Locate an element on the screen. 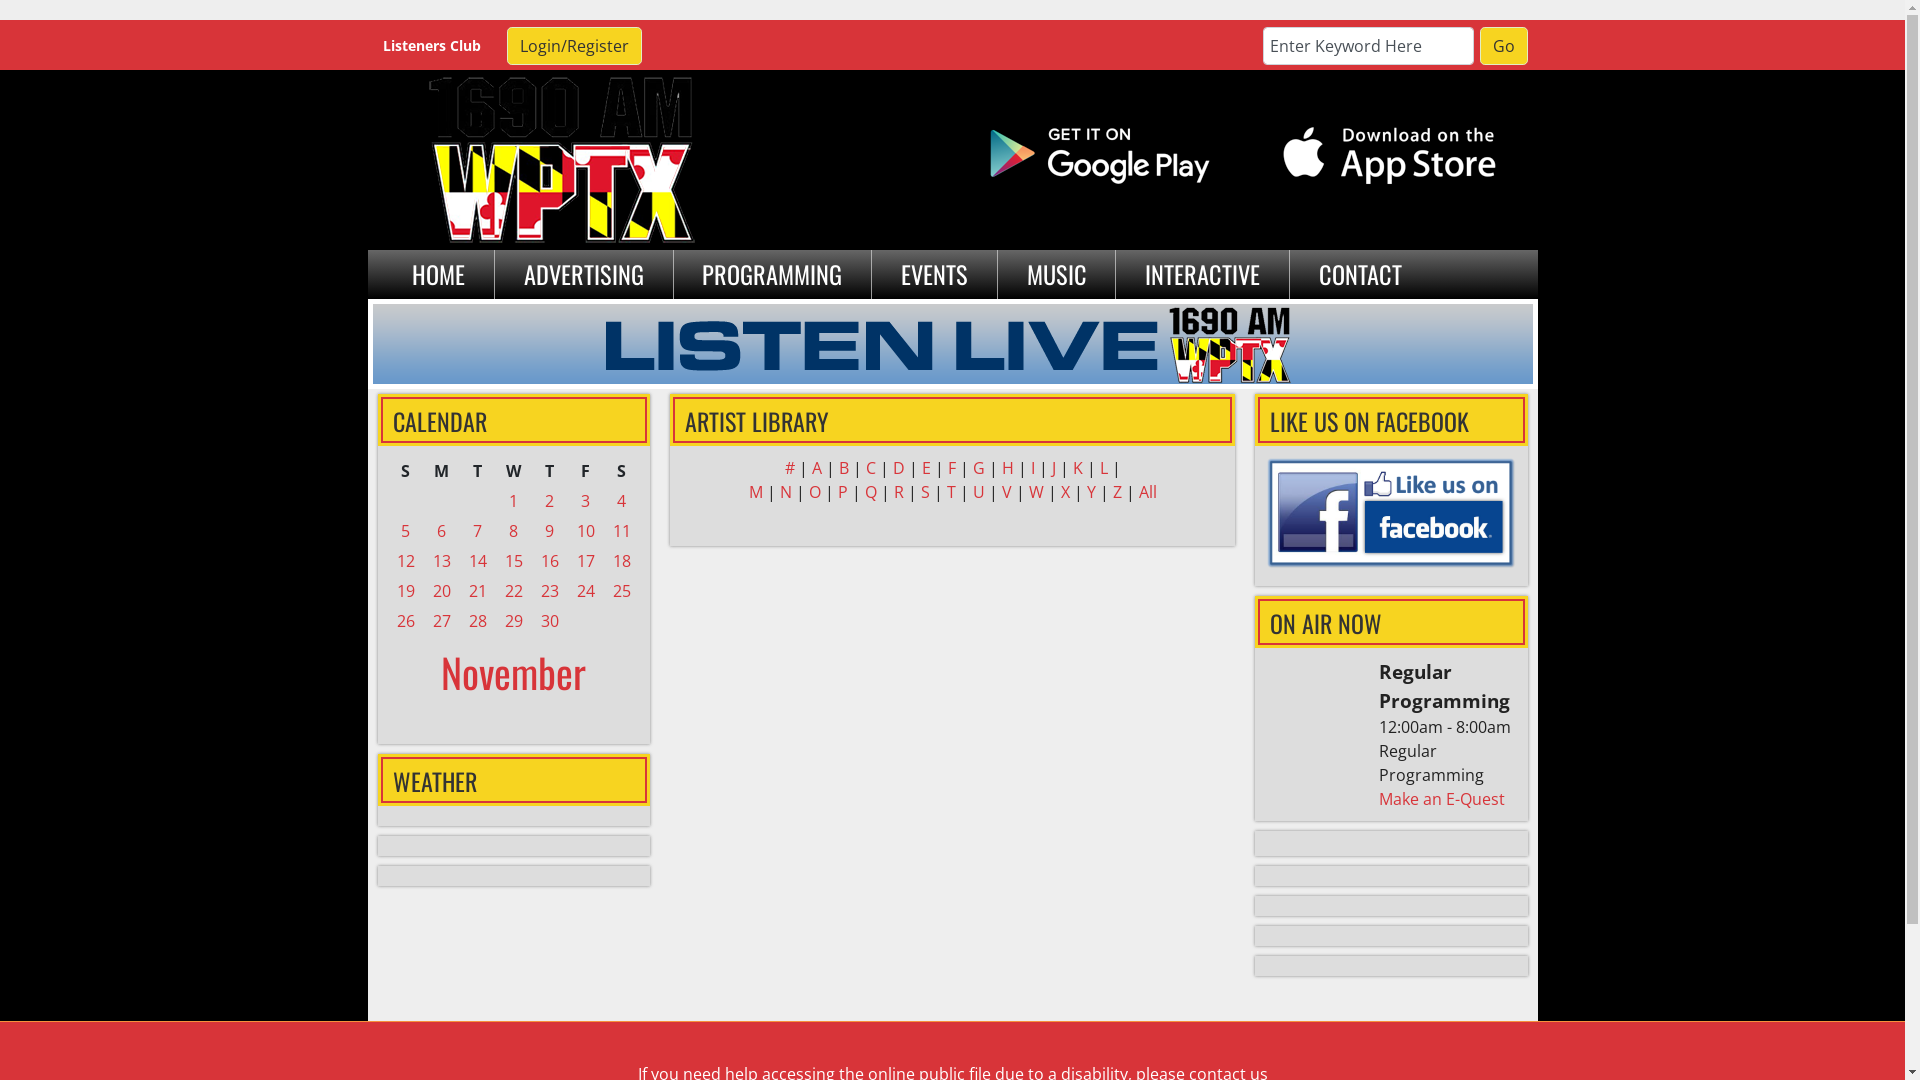 This screenshot has height=1080, width=1920. 21 is located at coordinates (478, 591).